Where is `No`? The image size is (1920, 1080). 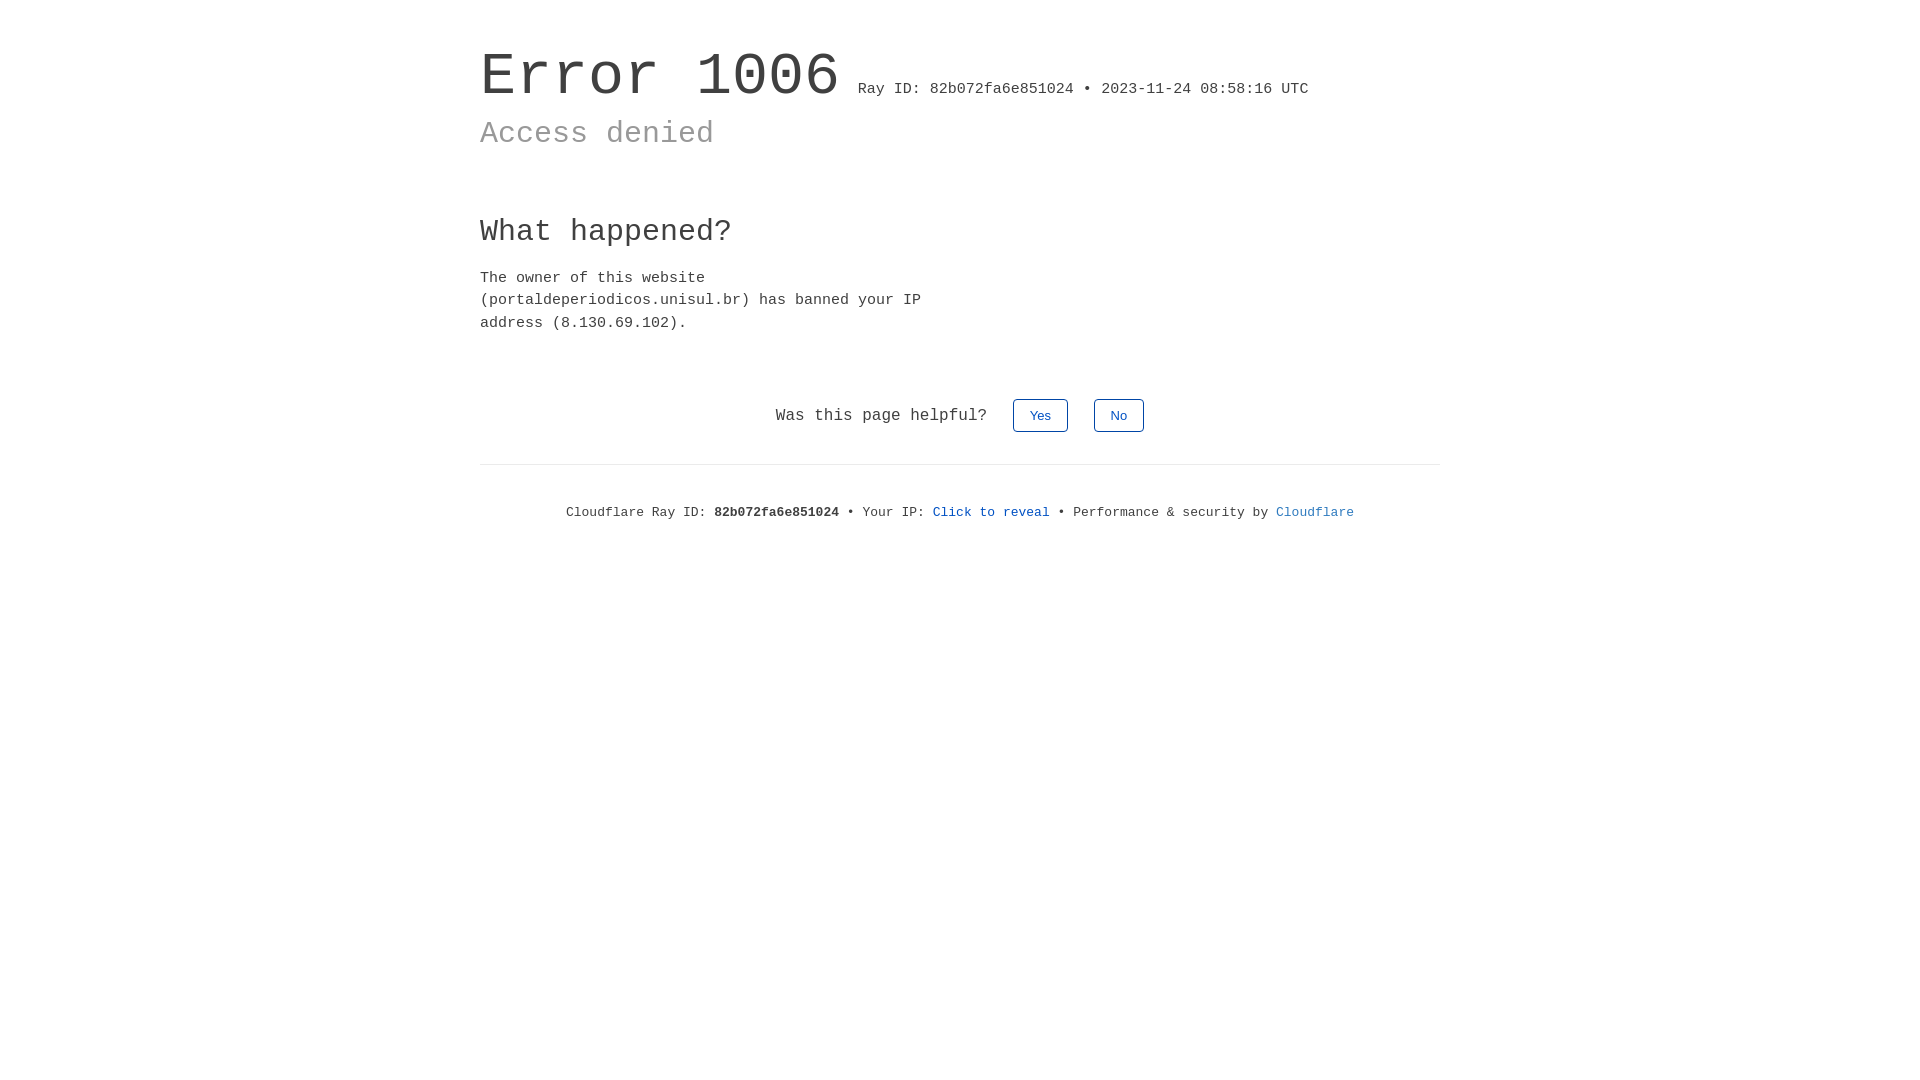
No is located at coordinates (1120, 416).